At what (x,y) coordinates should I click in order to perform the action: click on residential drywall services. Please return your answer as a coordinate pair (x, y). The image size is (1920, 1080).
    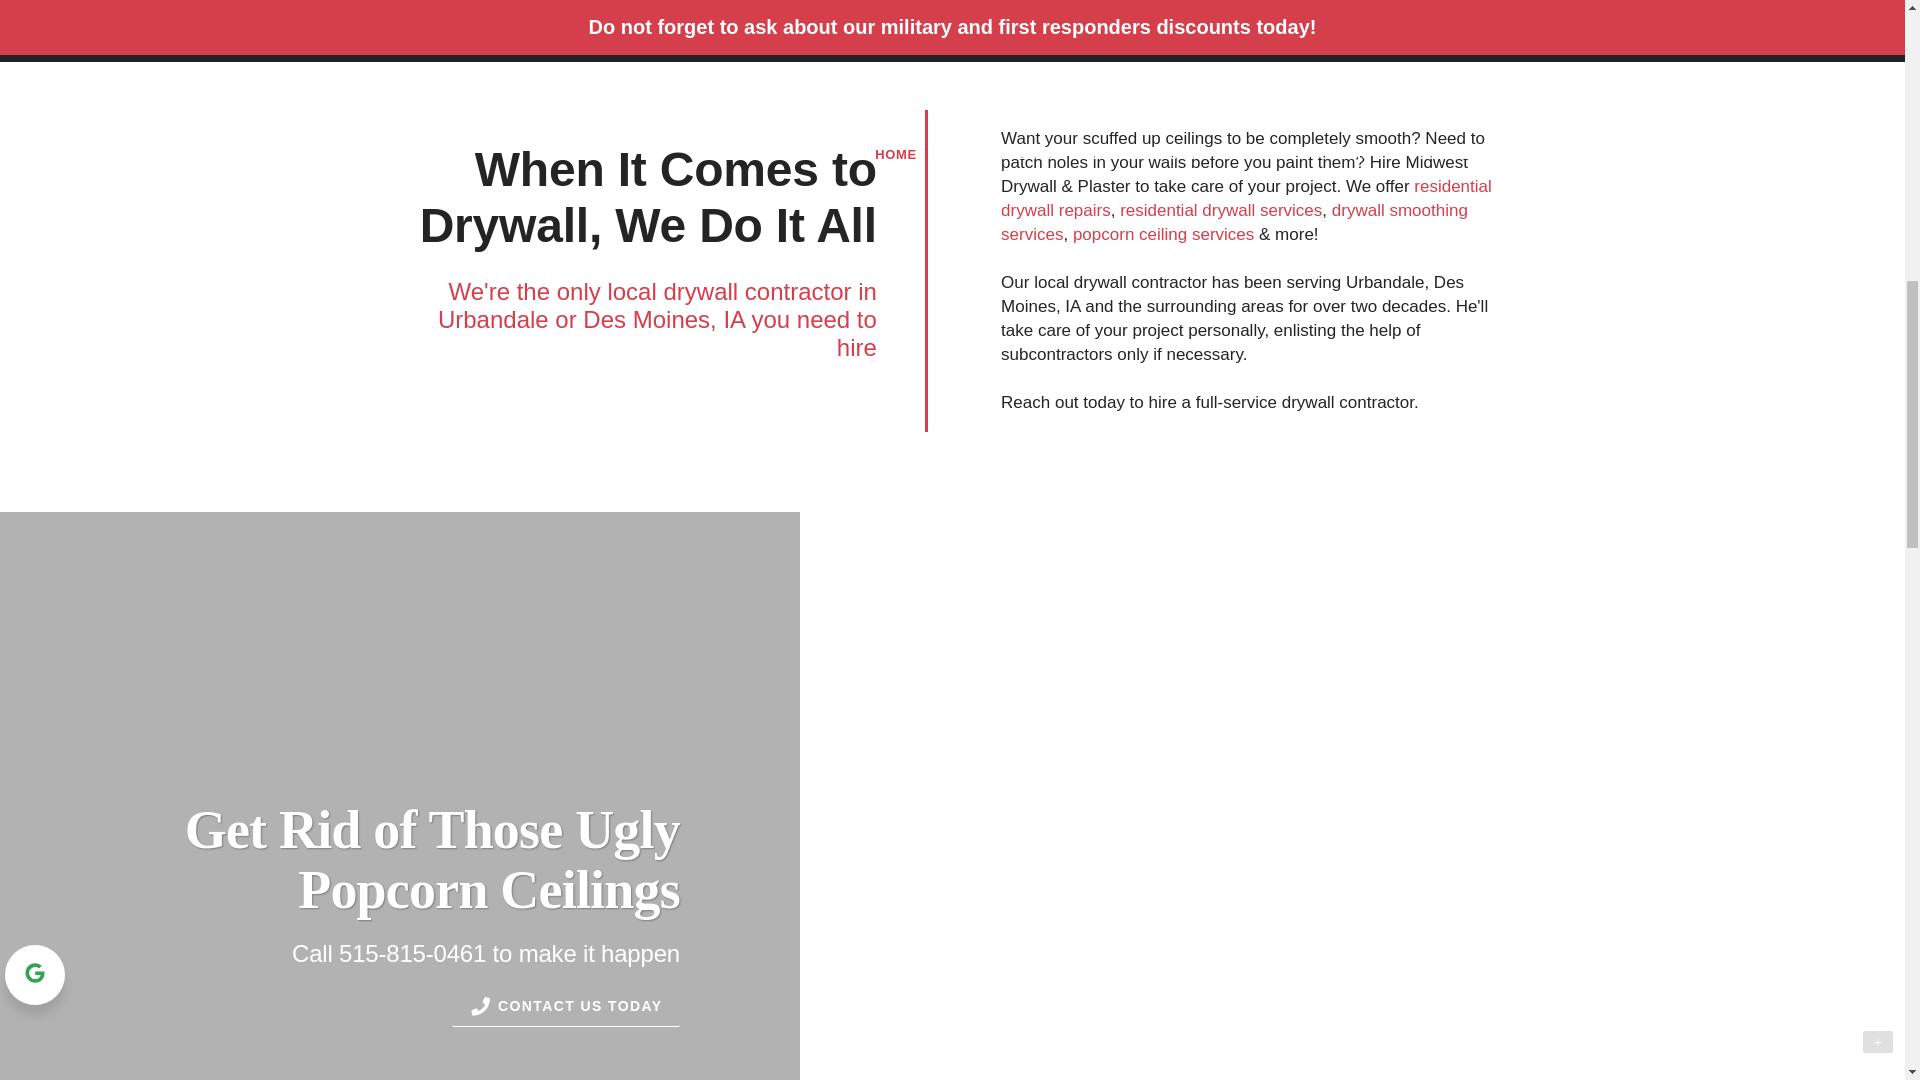
    Looking at the image, I should click on (1220, 210).